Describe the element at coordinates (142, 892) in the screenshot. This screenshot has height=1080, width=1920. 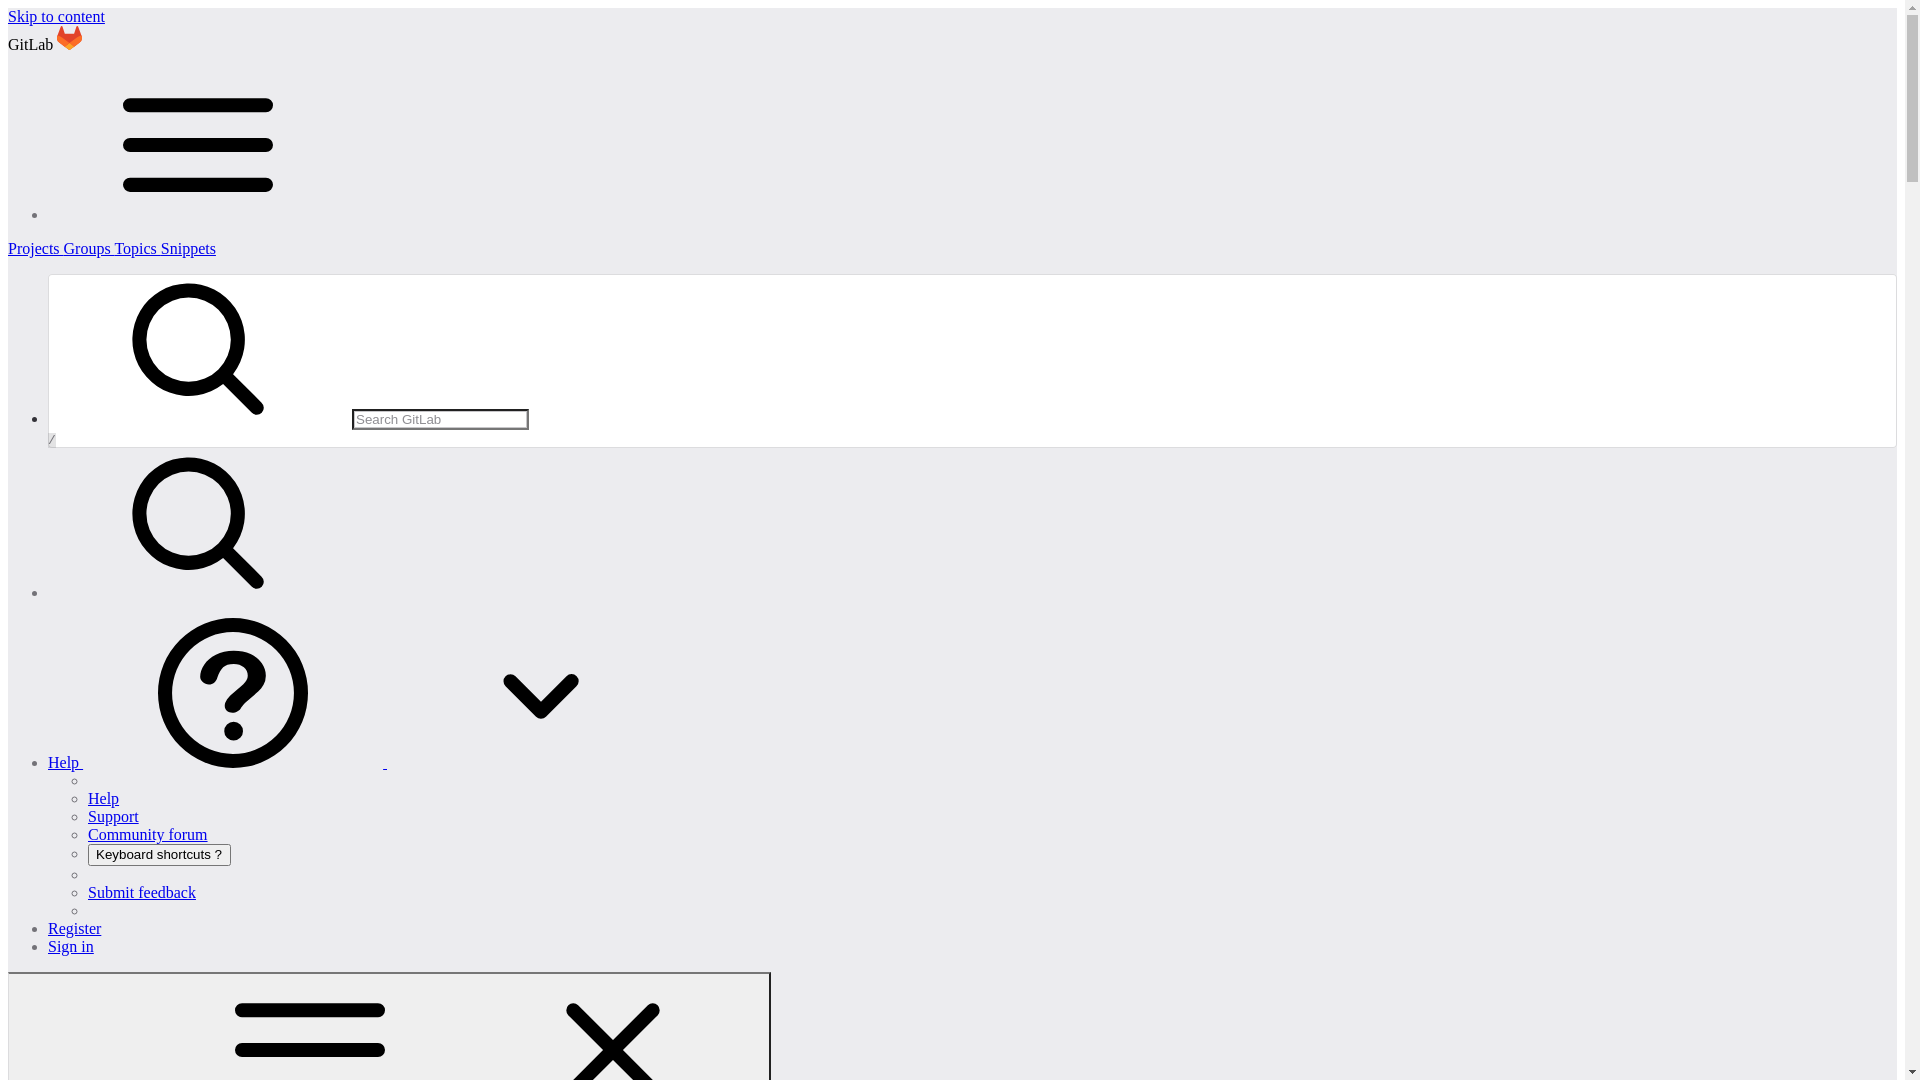
I see `Submit feedback` at that location.